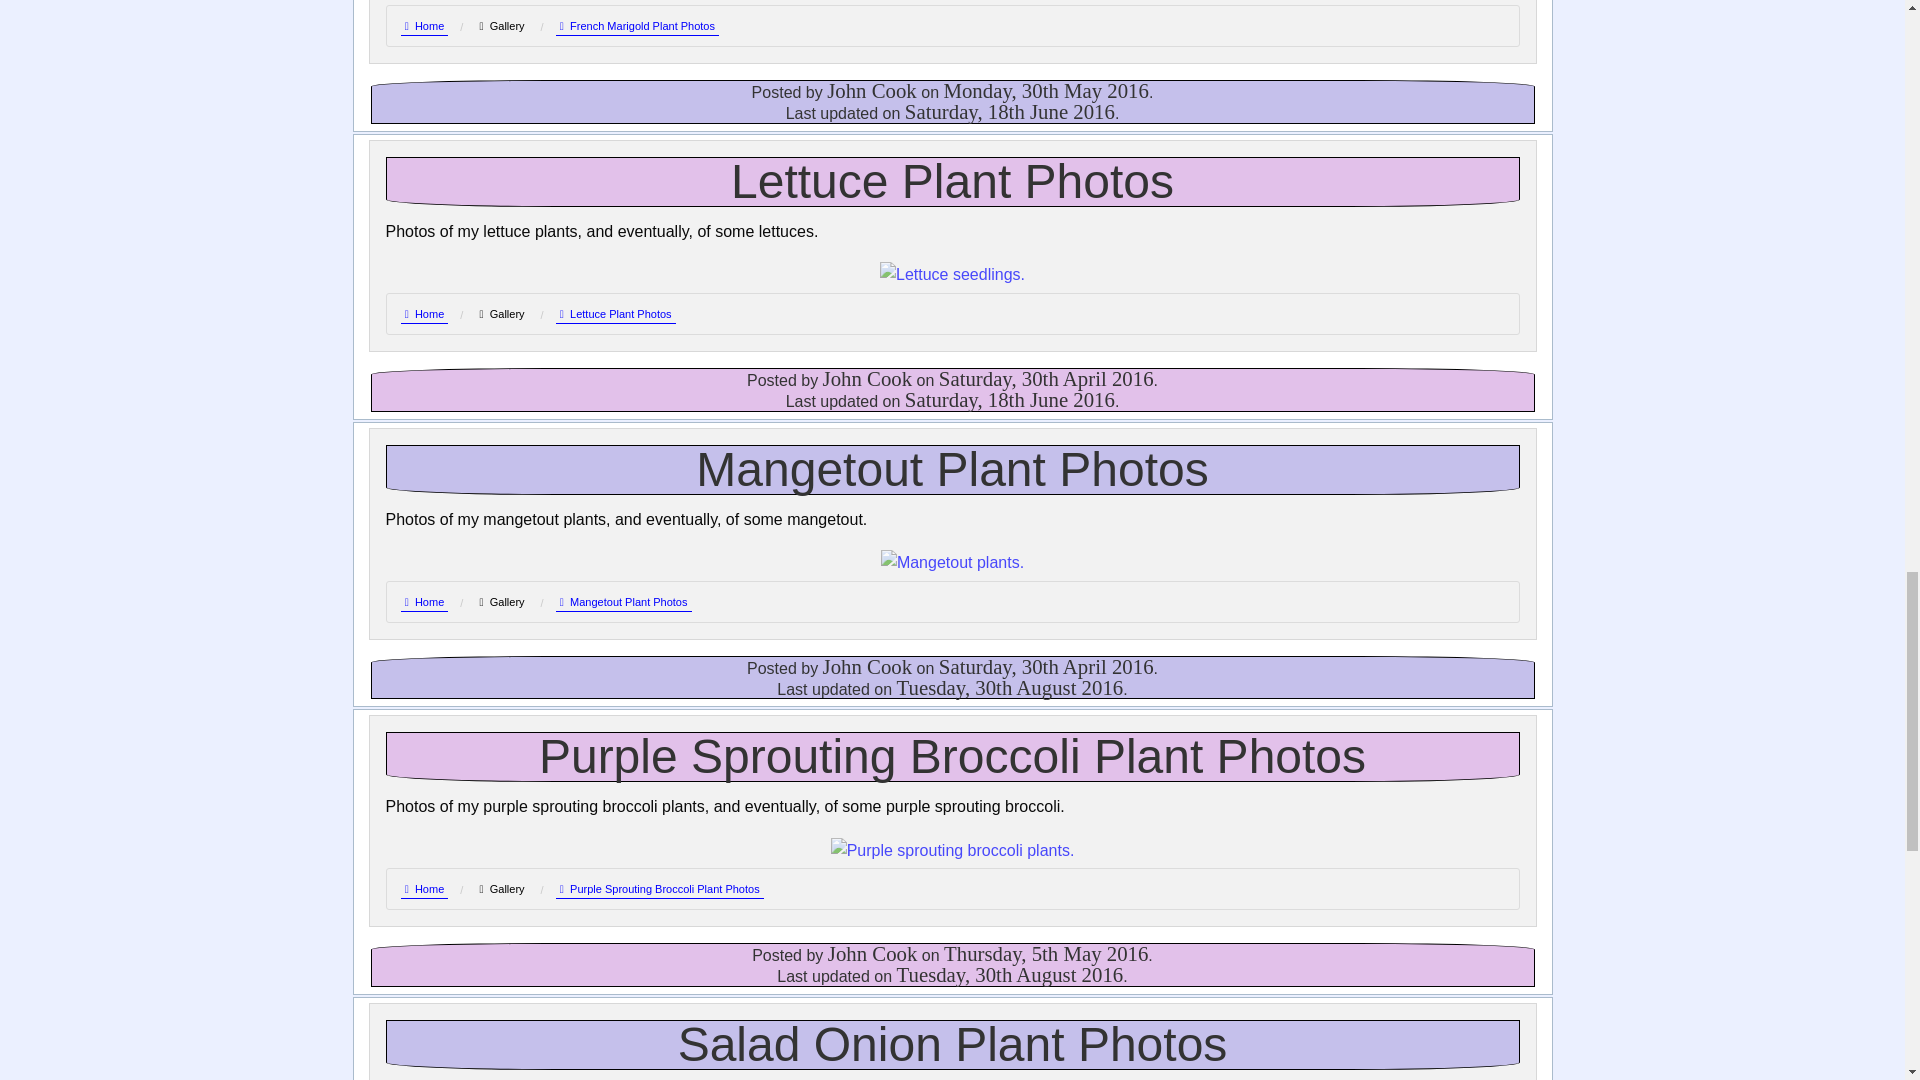  What do you see at coordinates (423, 26) in the screenshot?
I see `Home` at bounding box center [423, 26].